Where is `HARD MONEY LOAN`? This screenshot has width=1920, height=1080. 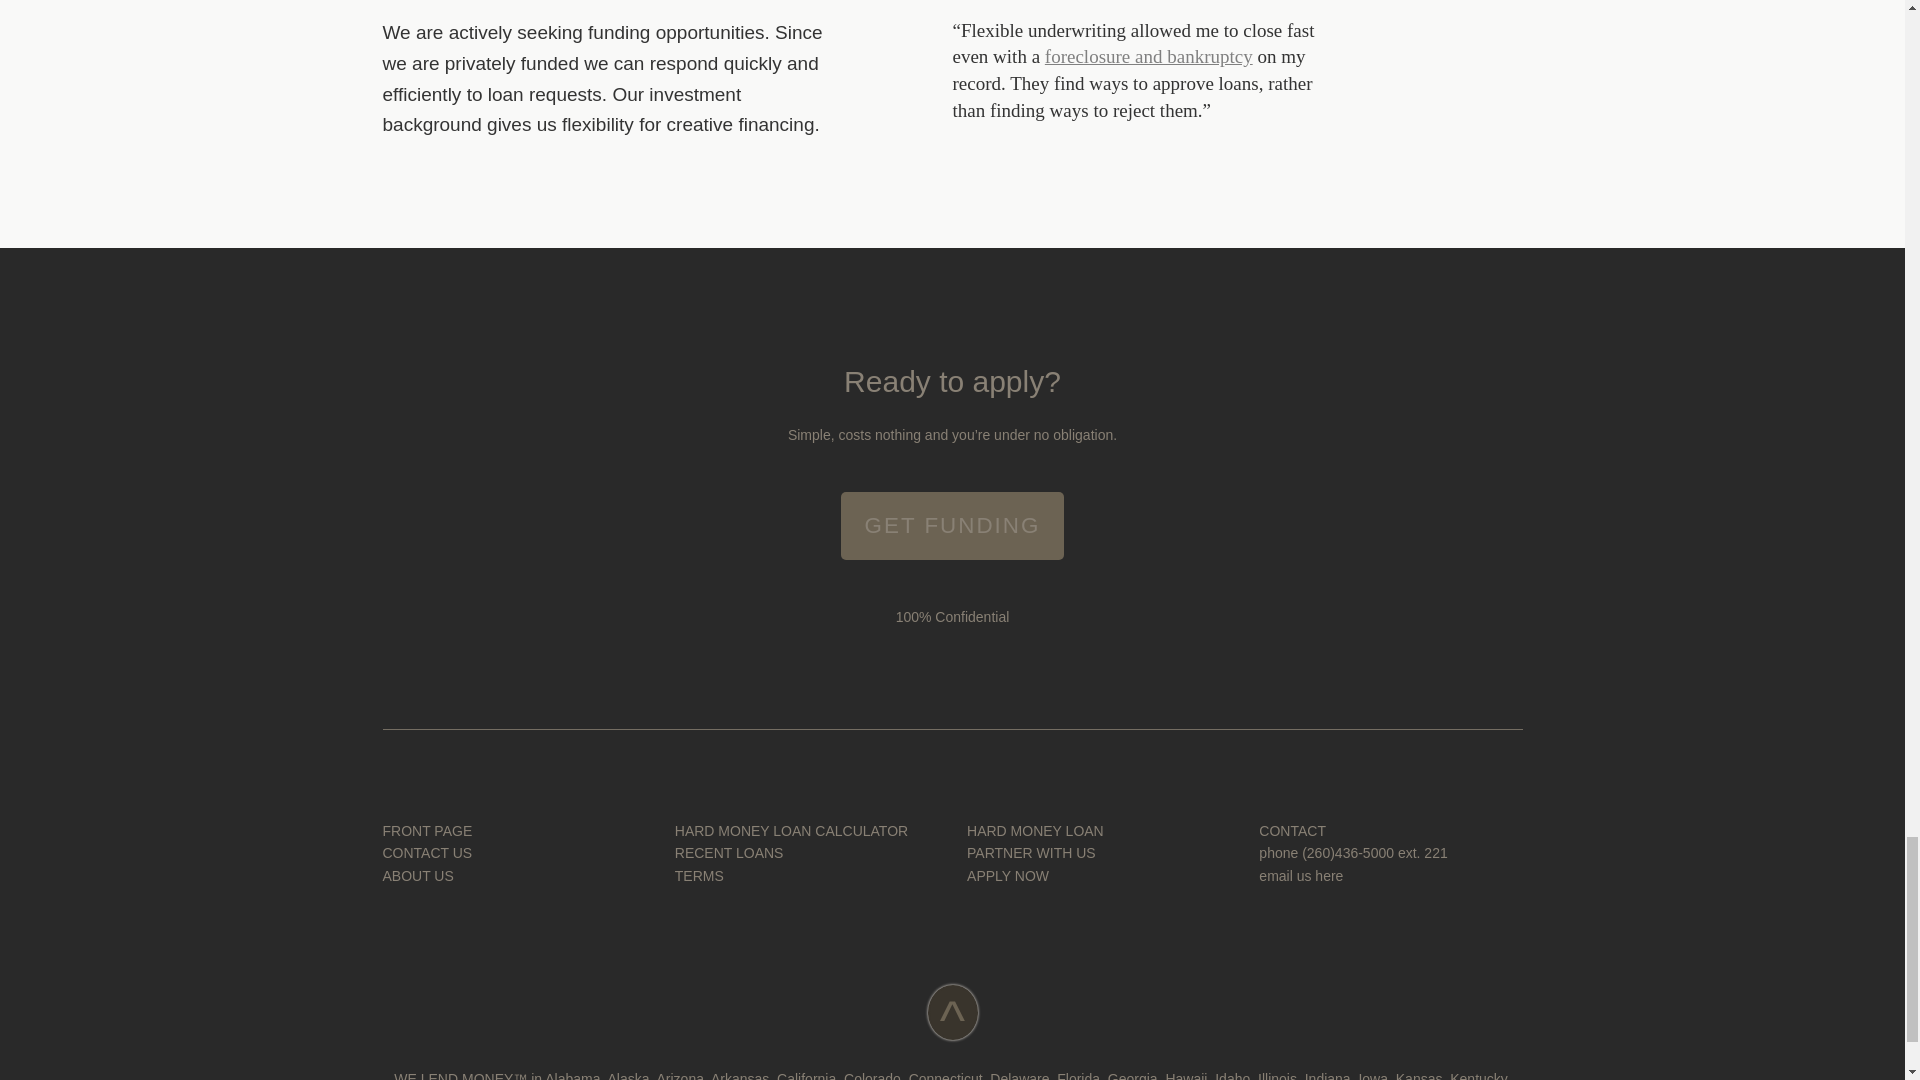
HARD MONEY LOAN is located at coordinates (1036, 830).